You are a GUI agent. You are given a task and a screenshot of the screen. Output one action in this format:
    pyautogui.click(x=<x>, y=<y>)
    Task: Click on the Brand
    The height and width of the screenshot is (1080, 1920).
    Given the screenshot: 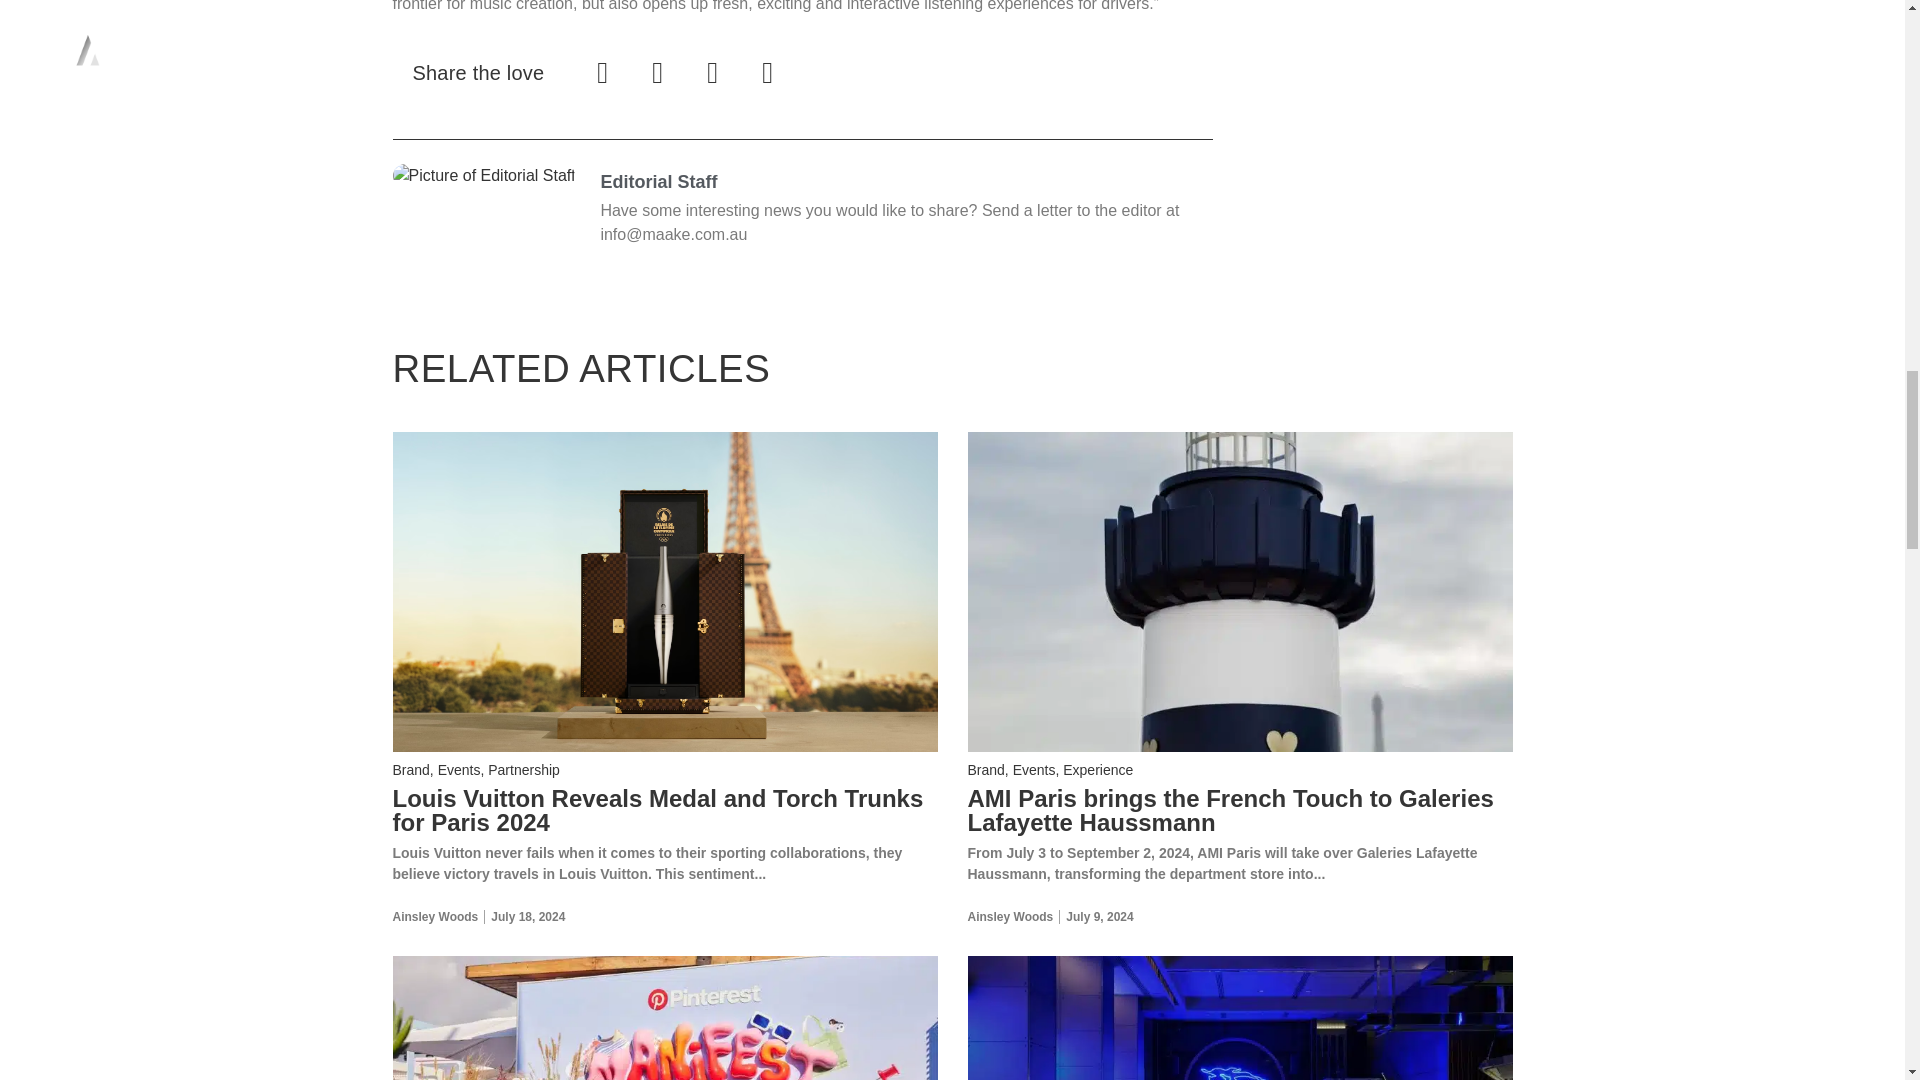 What is the action you would take?
    pyautogui.click(x=410, y=770)
    